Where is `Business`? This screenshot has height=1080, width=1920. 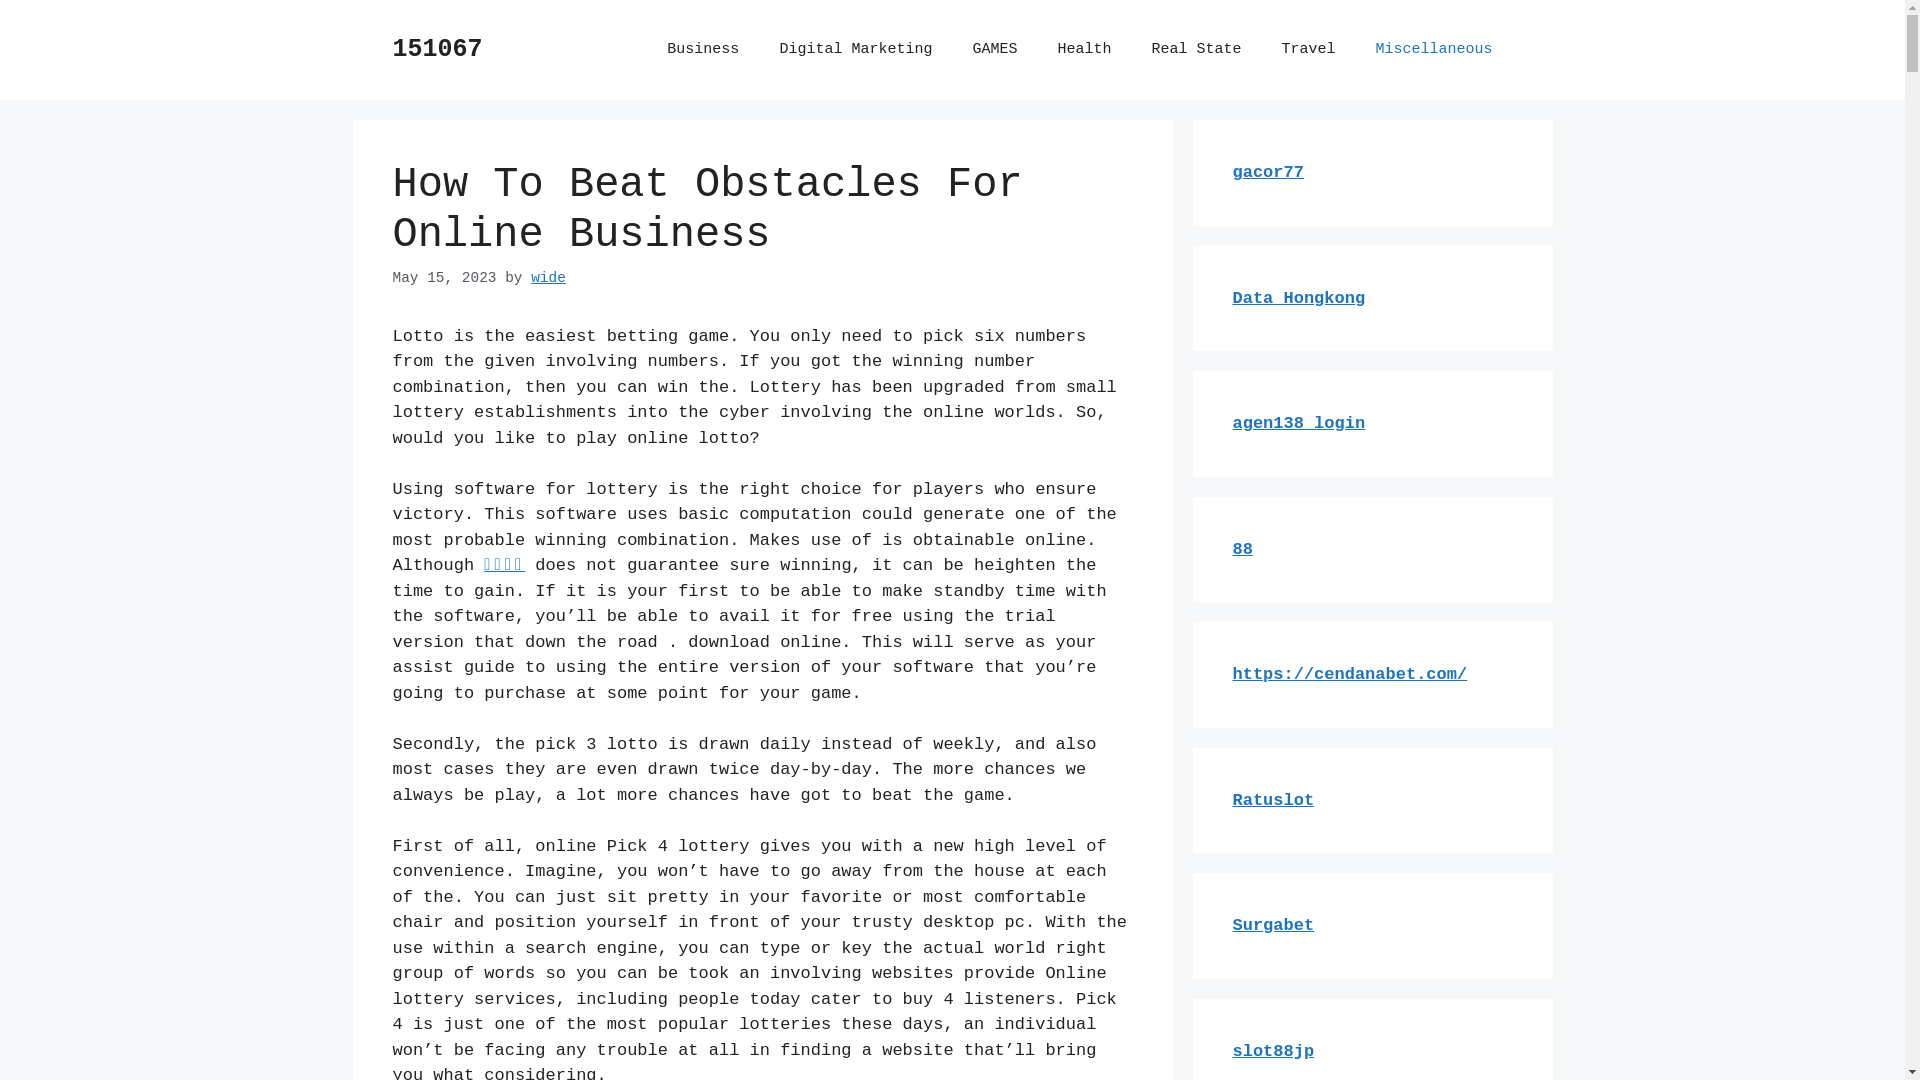
Business is located at coordinates (703, 50).